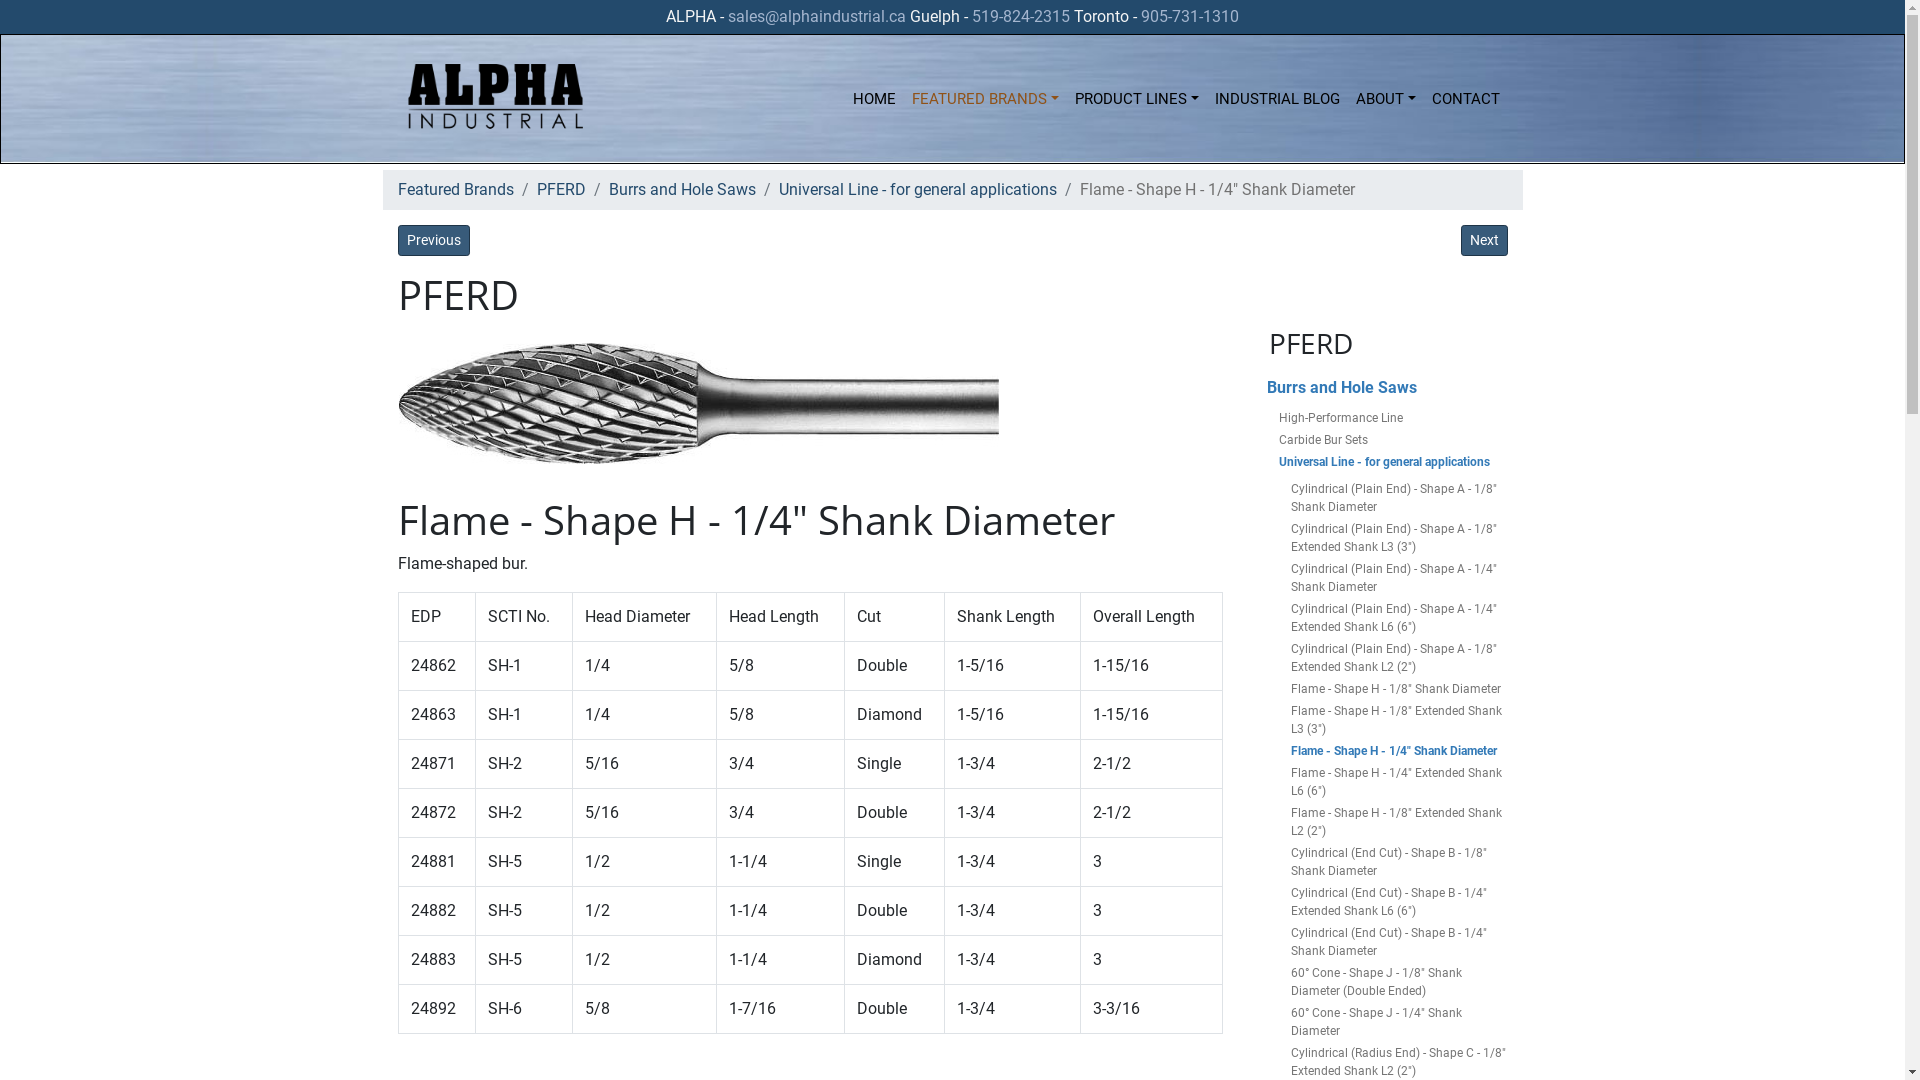 Image resolution: width=1920 pixels, height=1080 pixels. What do you see at coordinates (682, 190) in the screenshot?
I see `Burrs and Hole Saws` at bounding box center [682, 190].